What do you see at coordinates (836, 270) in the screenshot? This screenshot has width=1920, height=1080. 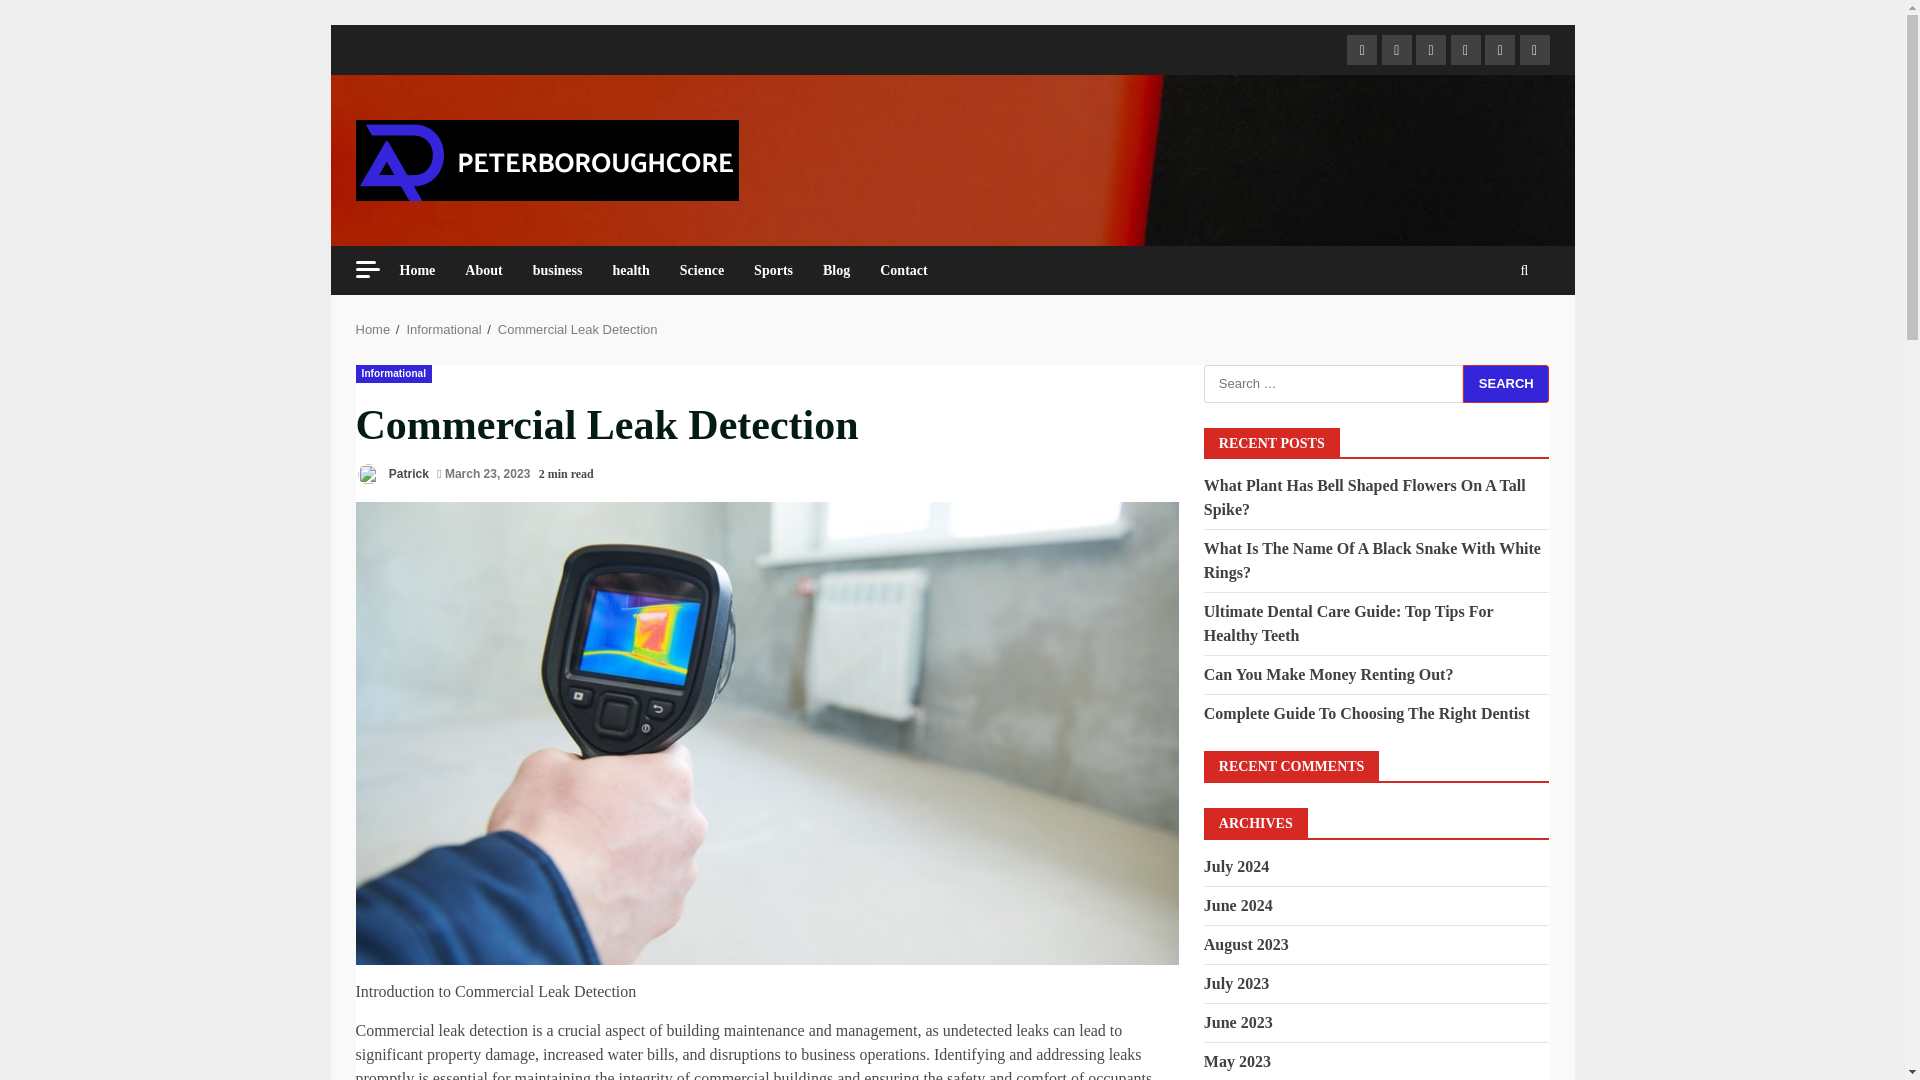 I see `Blog` at bounding box center [836, 270].